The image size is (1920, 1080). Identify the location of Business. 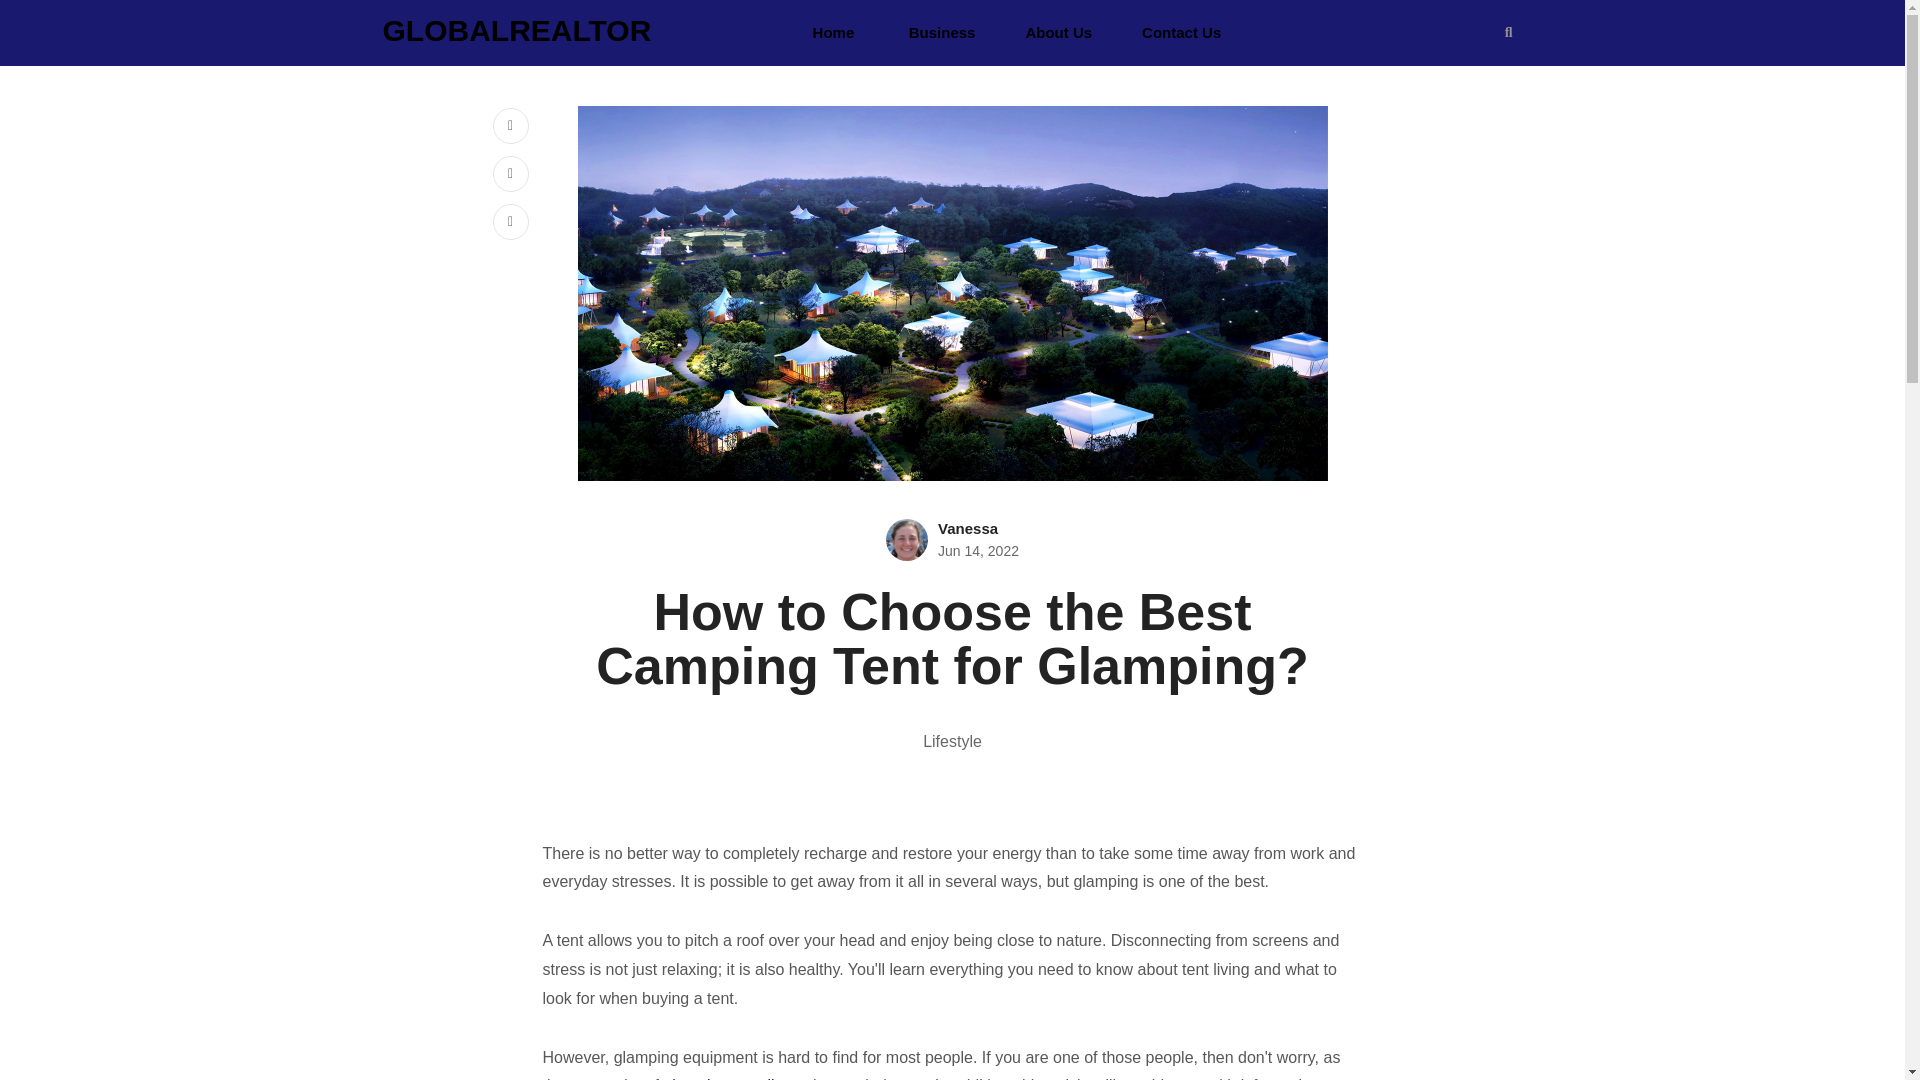
(942, 32).